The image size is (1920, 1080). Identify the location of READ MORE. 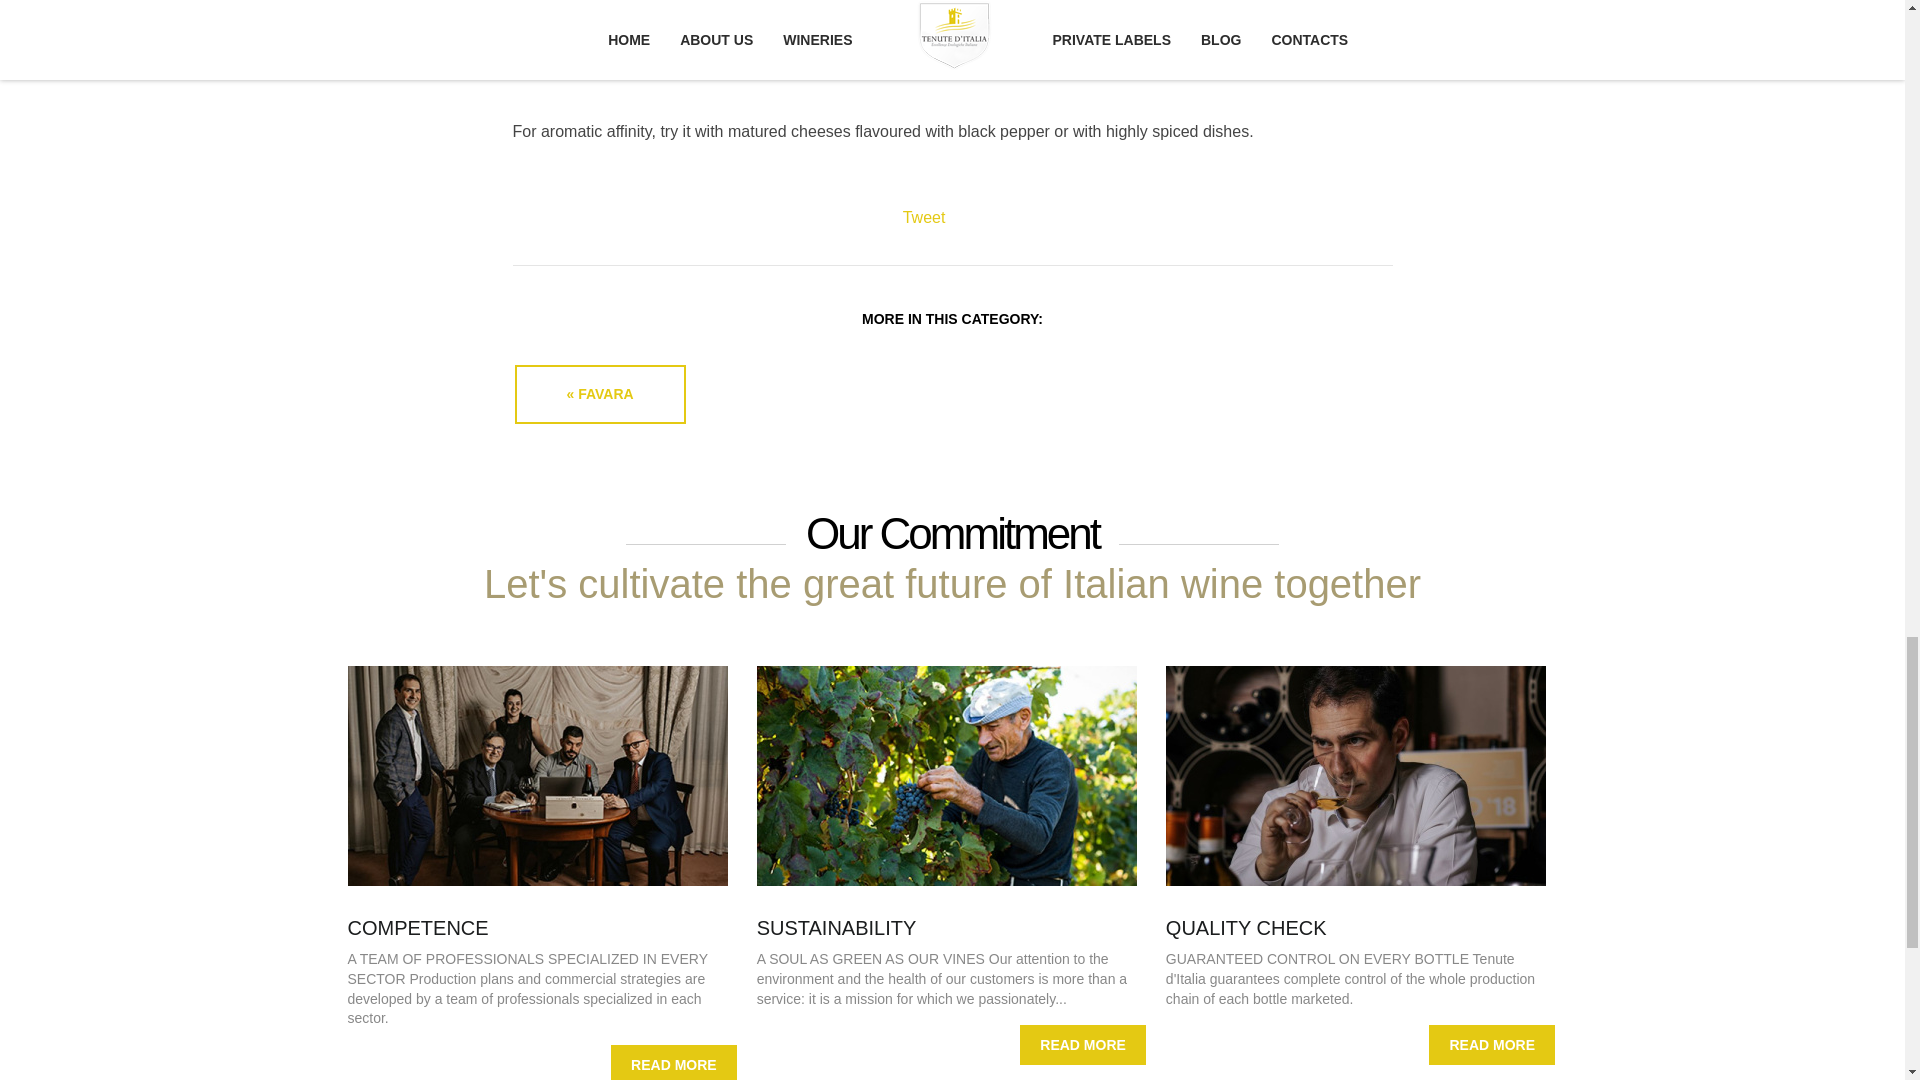
(1082, 1044).